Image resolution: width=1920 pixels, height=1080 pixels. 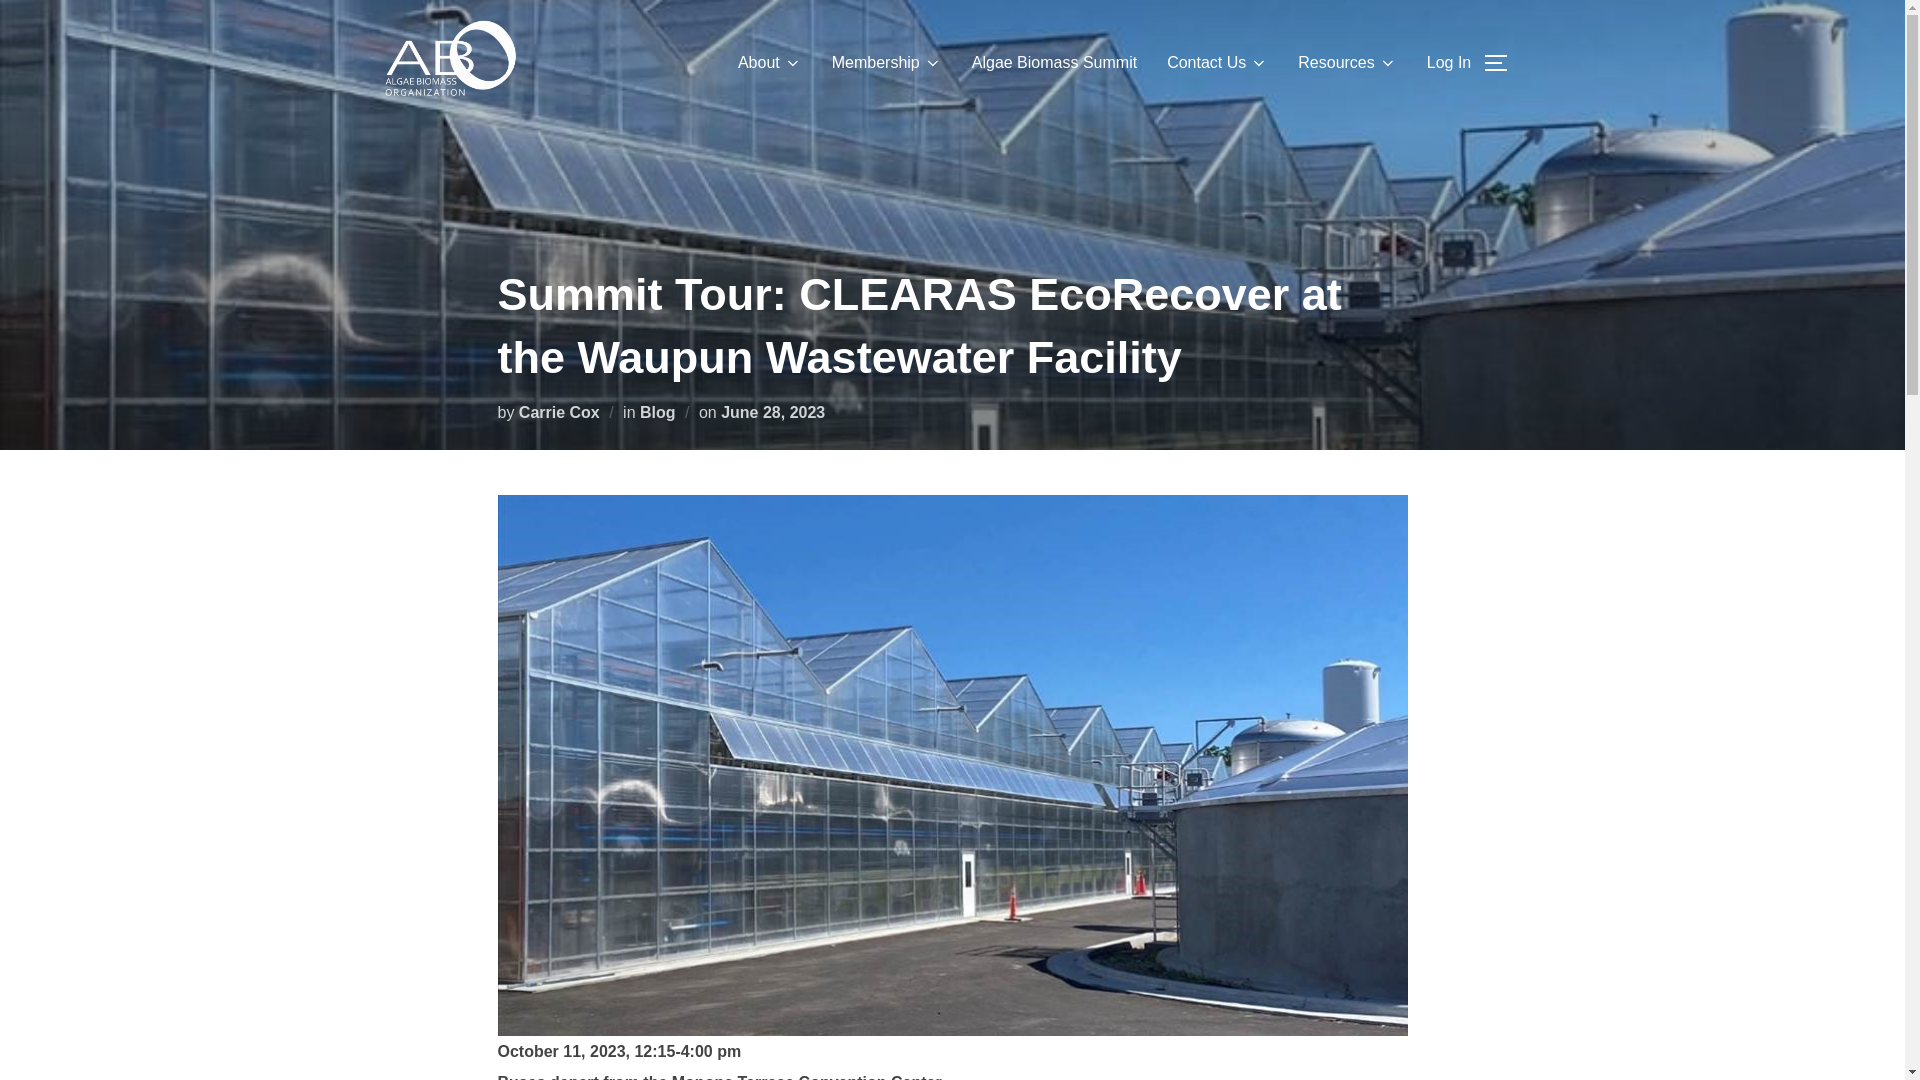 I want to click on Log In, so click(x=1448, y=63).